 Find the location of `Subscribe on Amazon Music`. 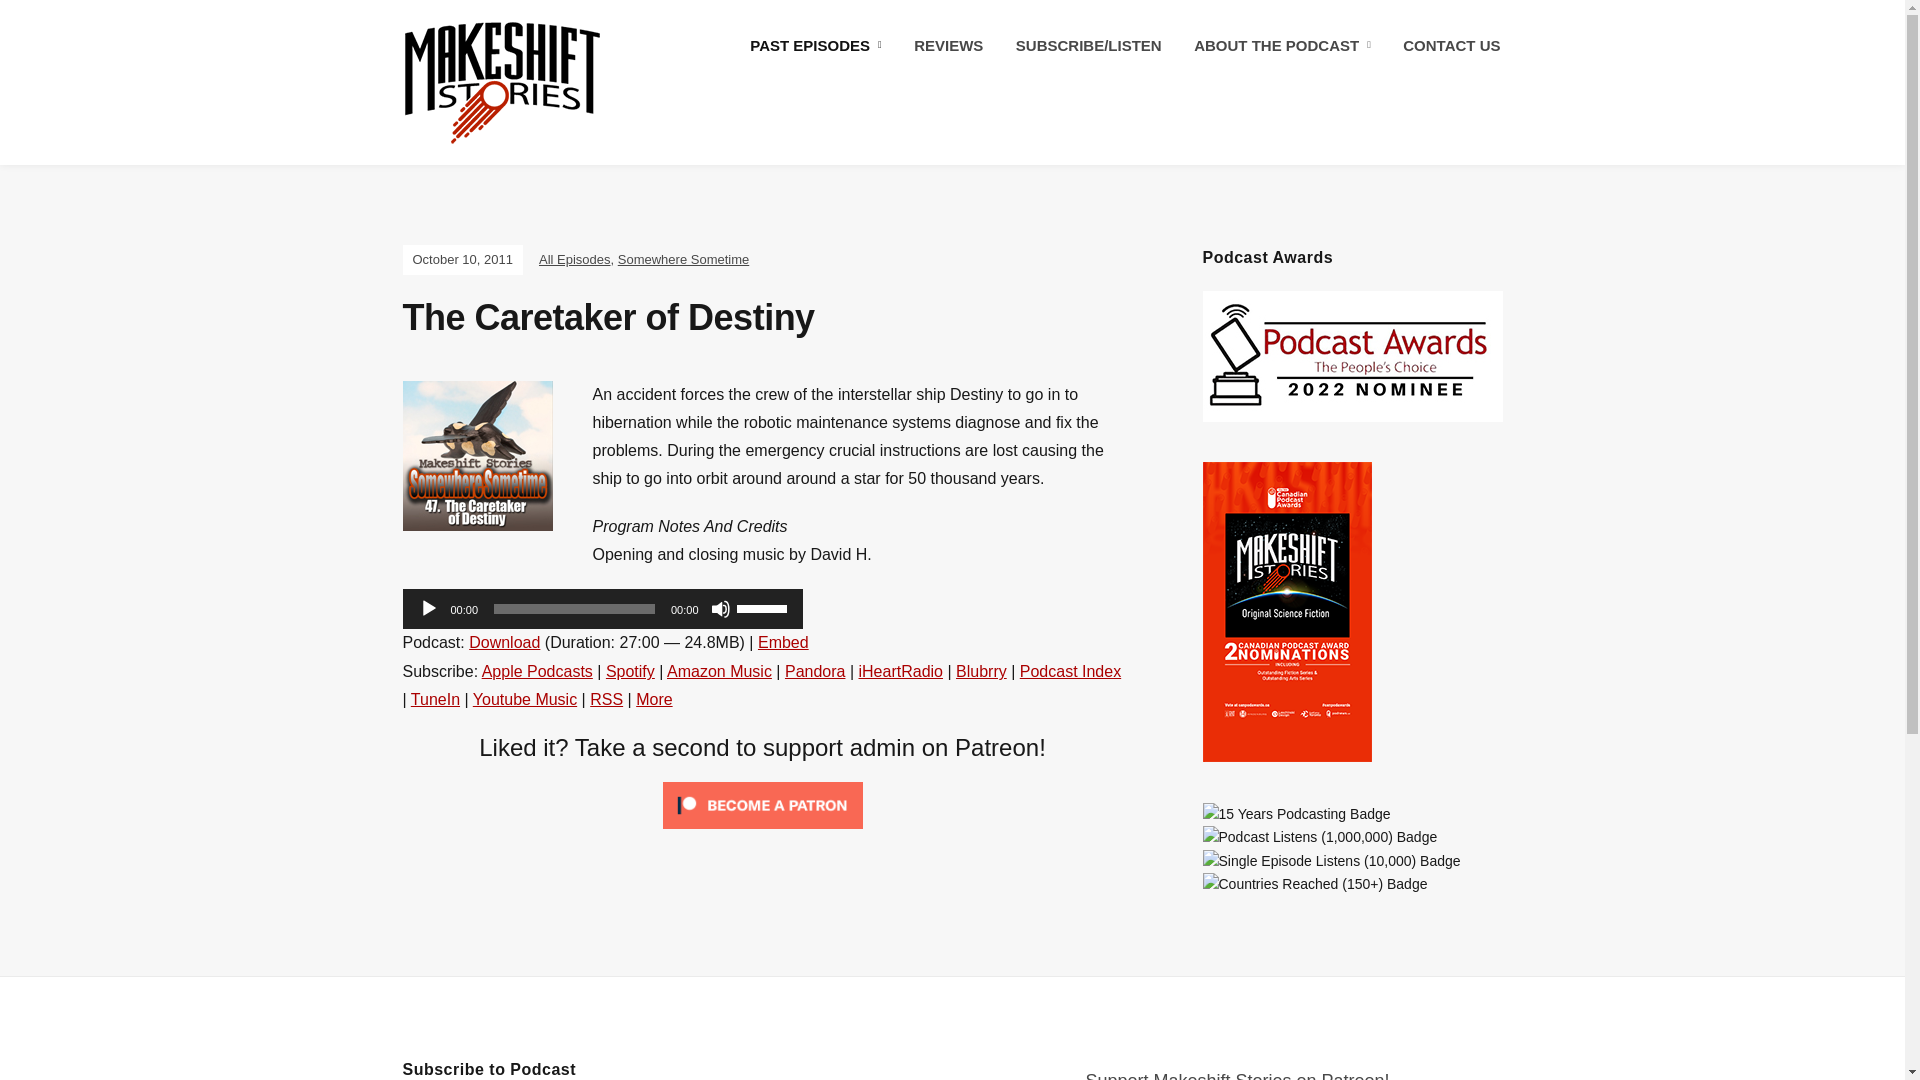

Subscribe on Amazon Music is located at coordinates (718, 672).